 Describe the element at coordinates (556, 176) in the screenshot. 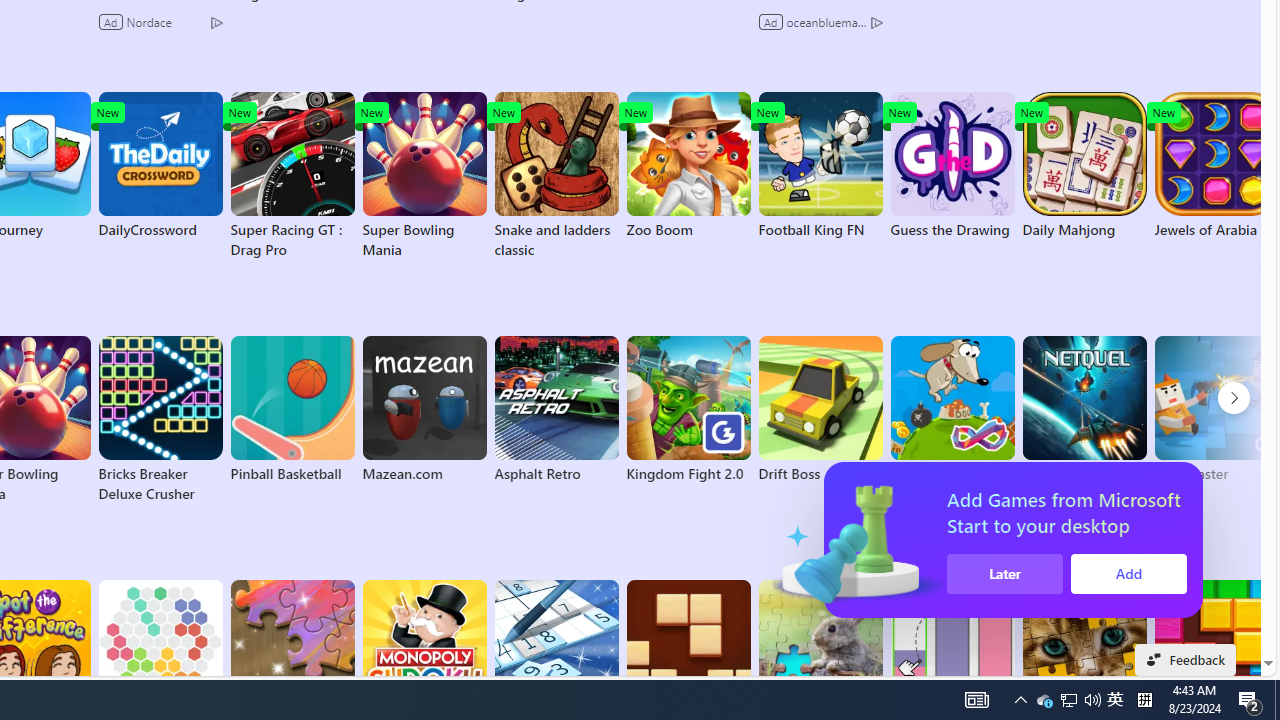

I see `Snake and ladders classic` at that location.